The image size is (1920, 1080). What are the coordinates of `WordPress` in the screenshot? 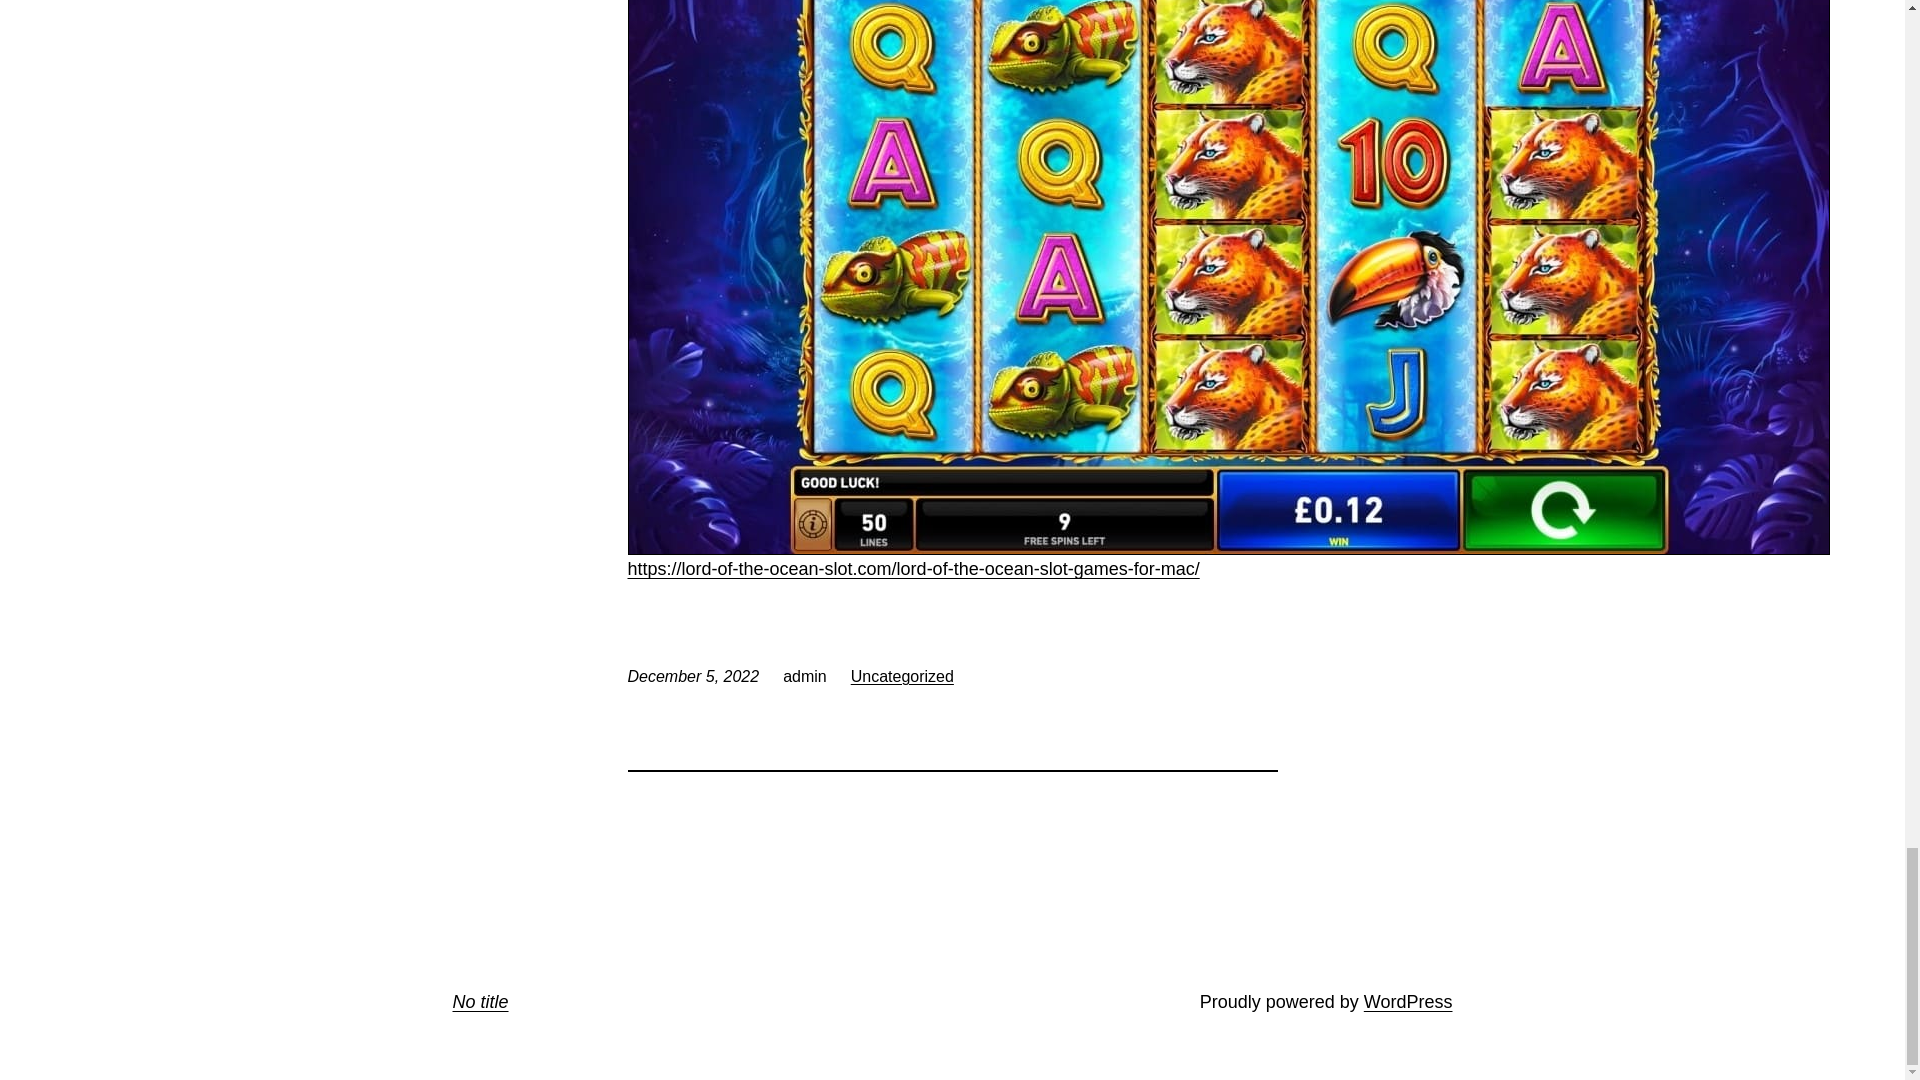 It's located at (1408, 1002).